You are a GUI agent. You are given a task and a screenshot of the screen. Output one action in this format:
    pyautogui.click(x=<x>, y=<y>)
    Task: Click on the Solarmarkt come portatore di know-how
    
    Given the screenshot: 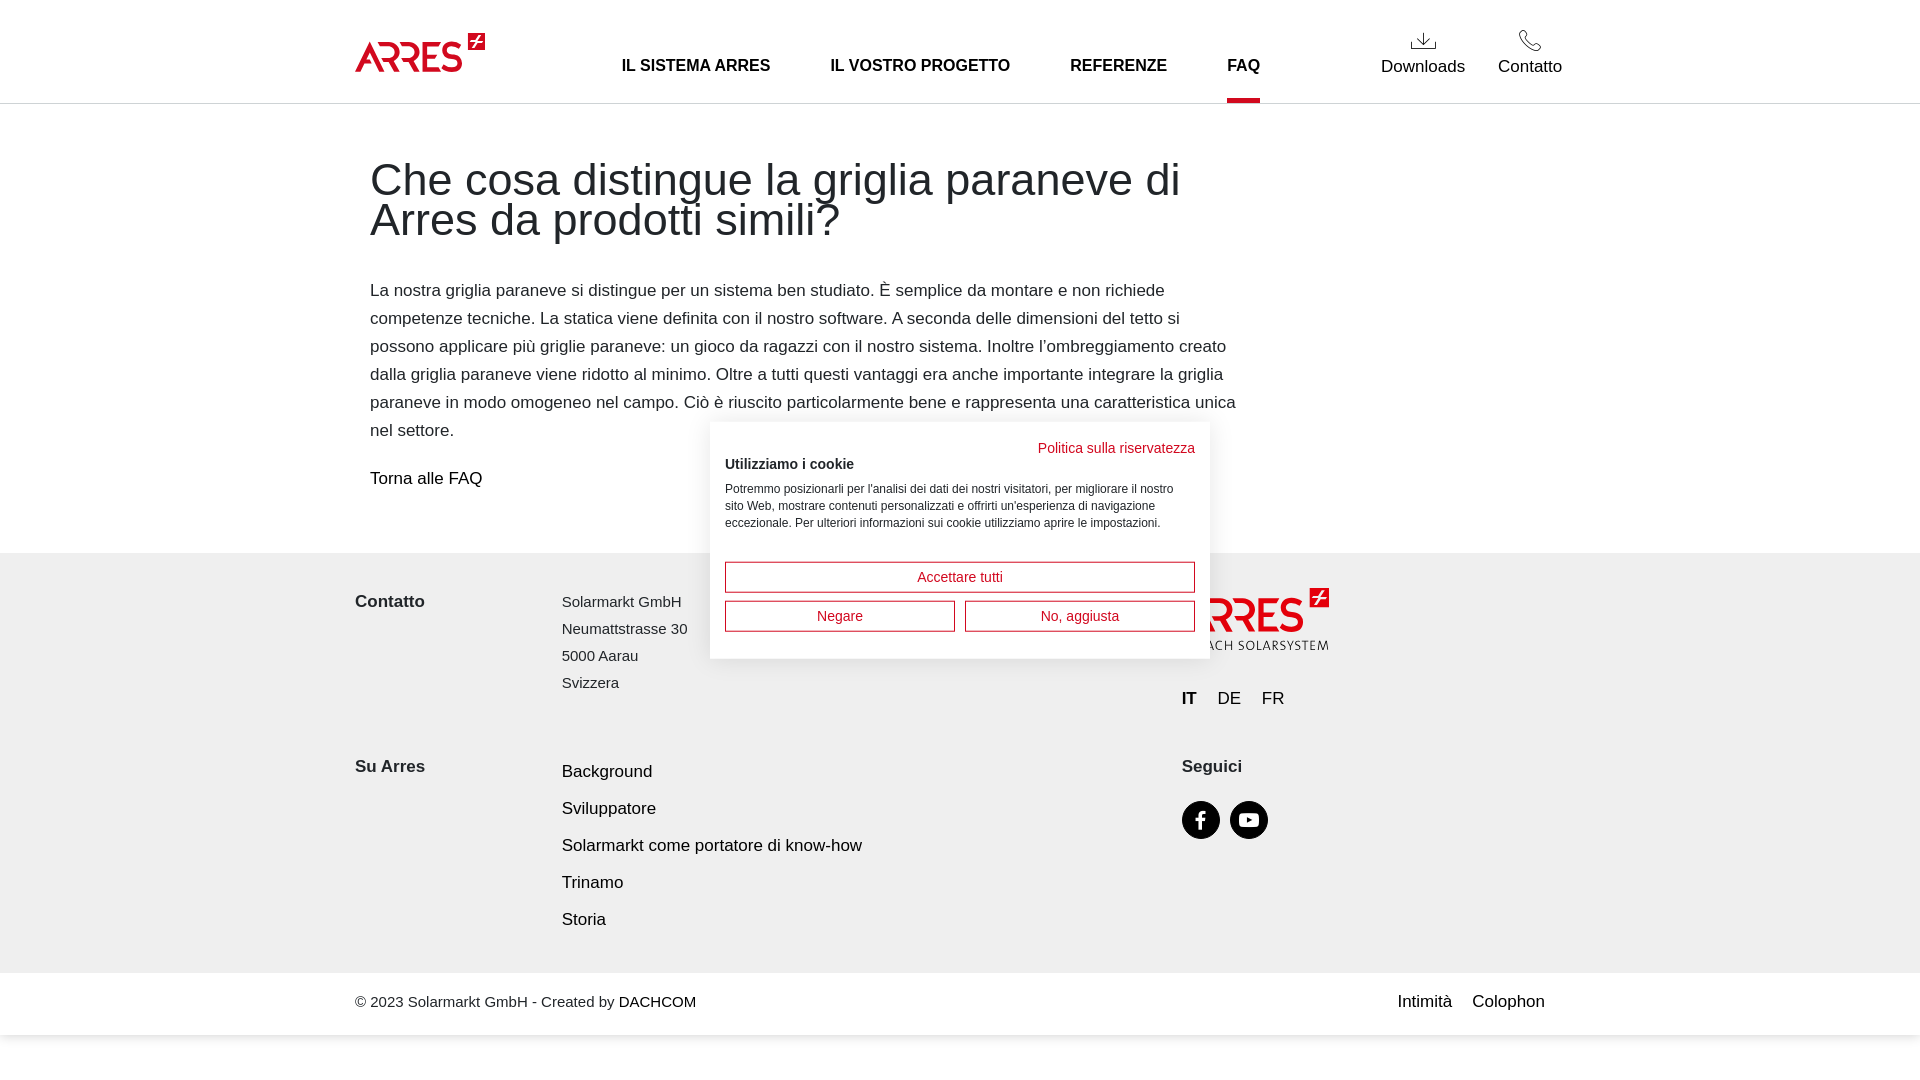 What is the action you would take?
    pyautogui.click(x=712, y=846)
    